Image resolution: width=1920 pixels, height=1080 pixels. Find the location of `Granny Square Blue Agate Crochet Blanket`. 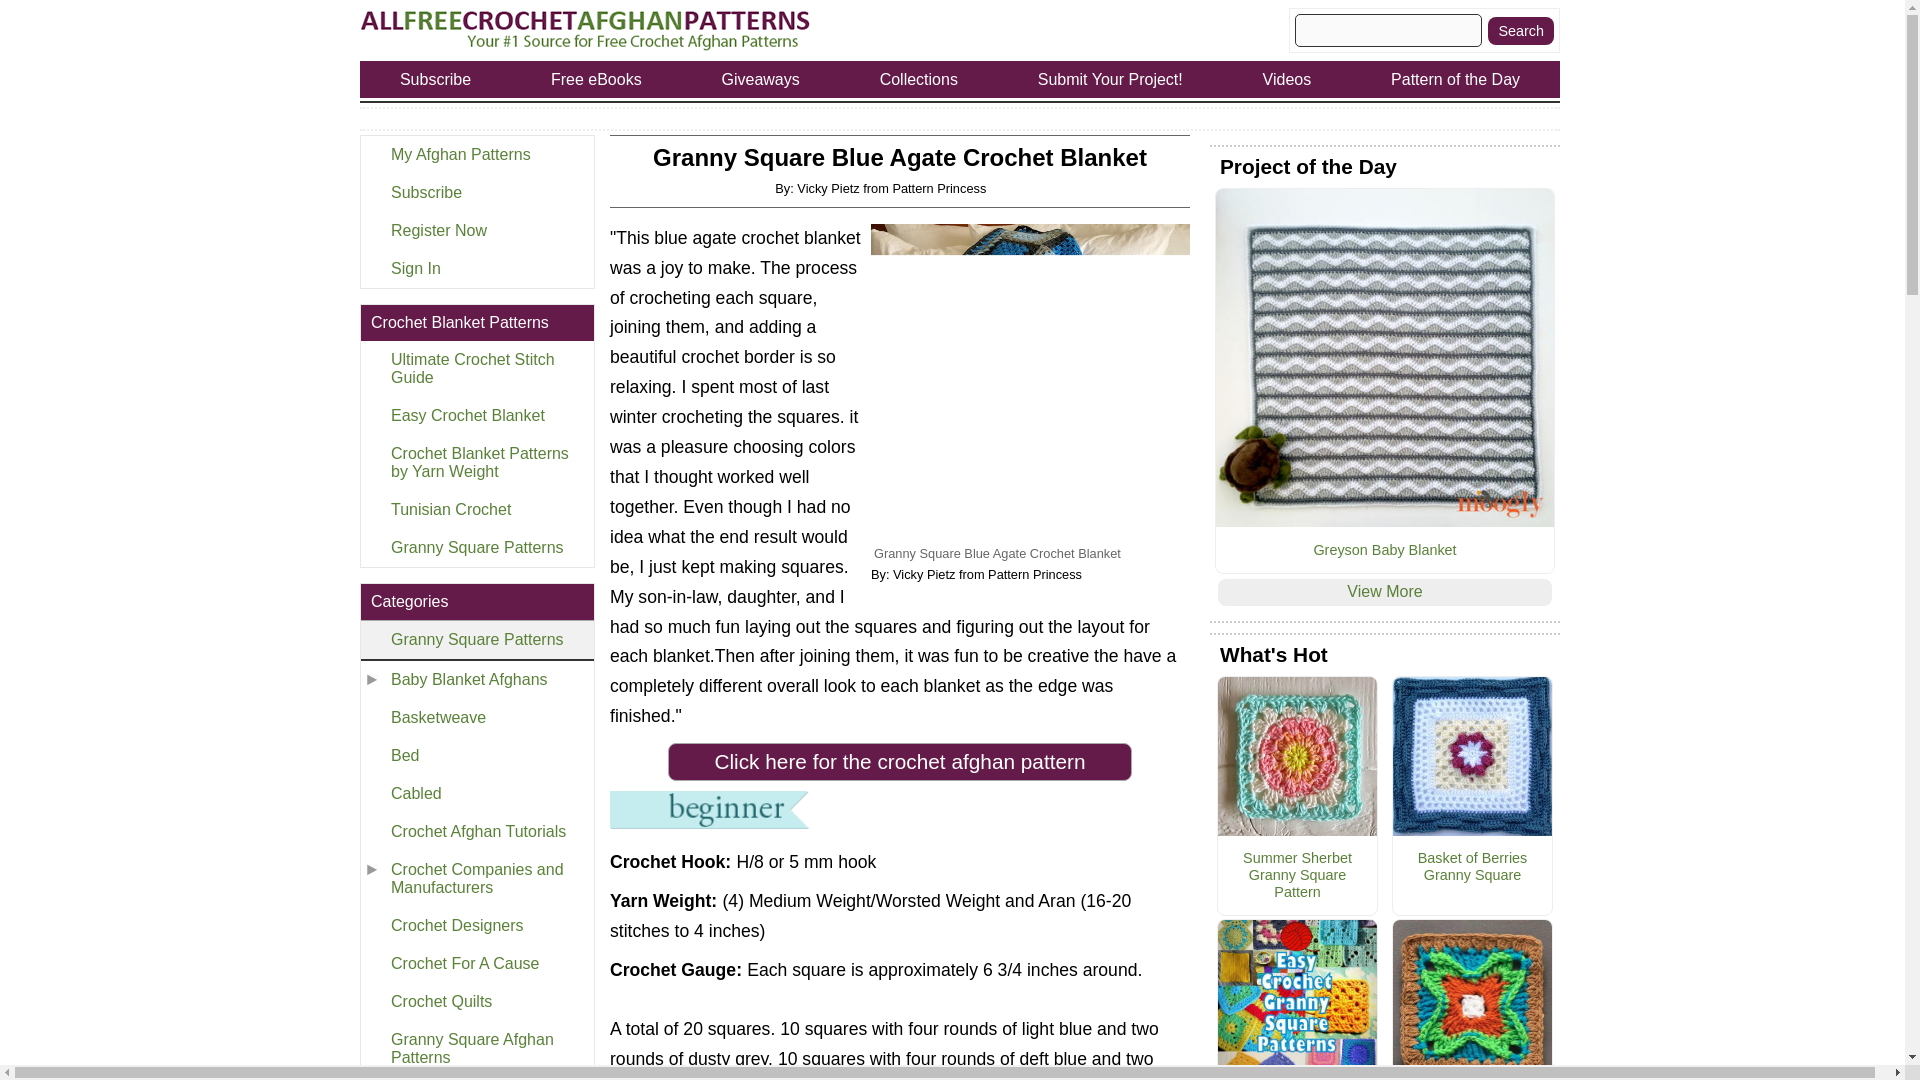

Granny Square Blue Agate Crochet Blanket is located at coordinates (1030, 383).